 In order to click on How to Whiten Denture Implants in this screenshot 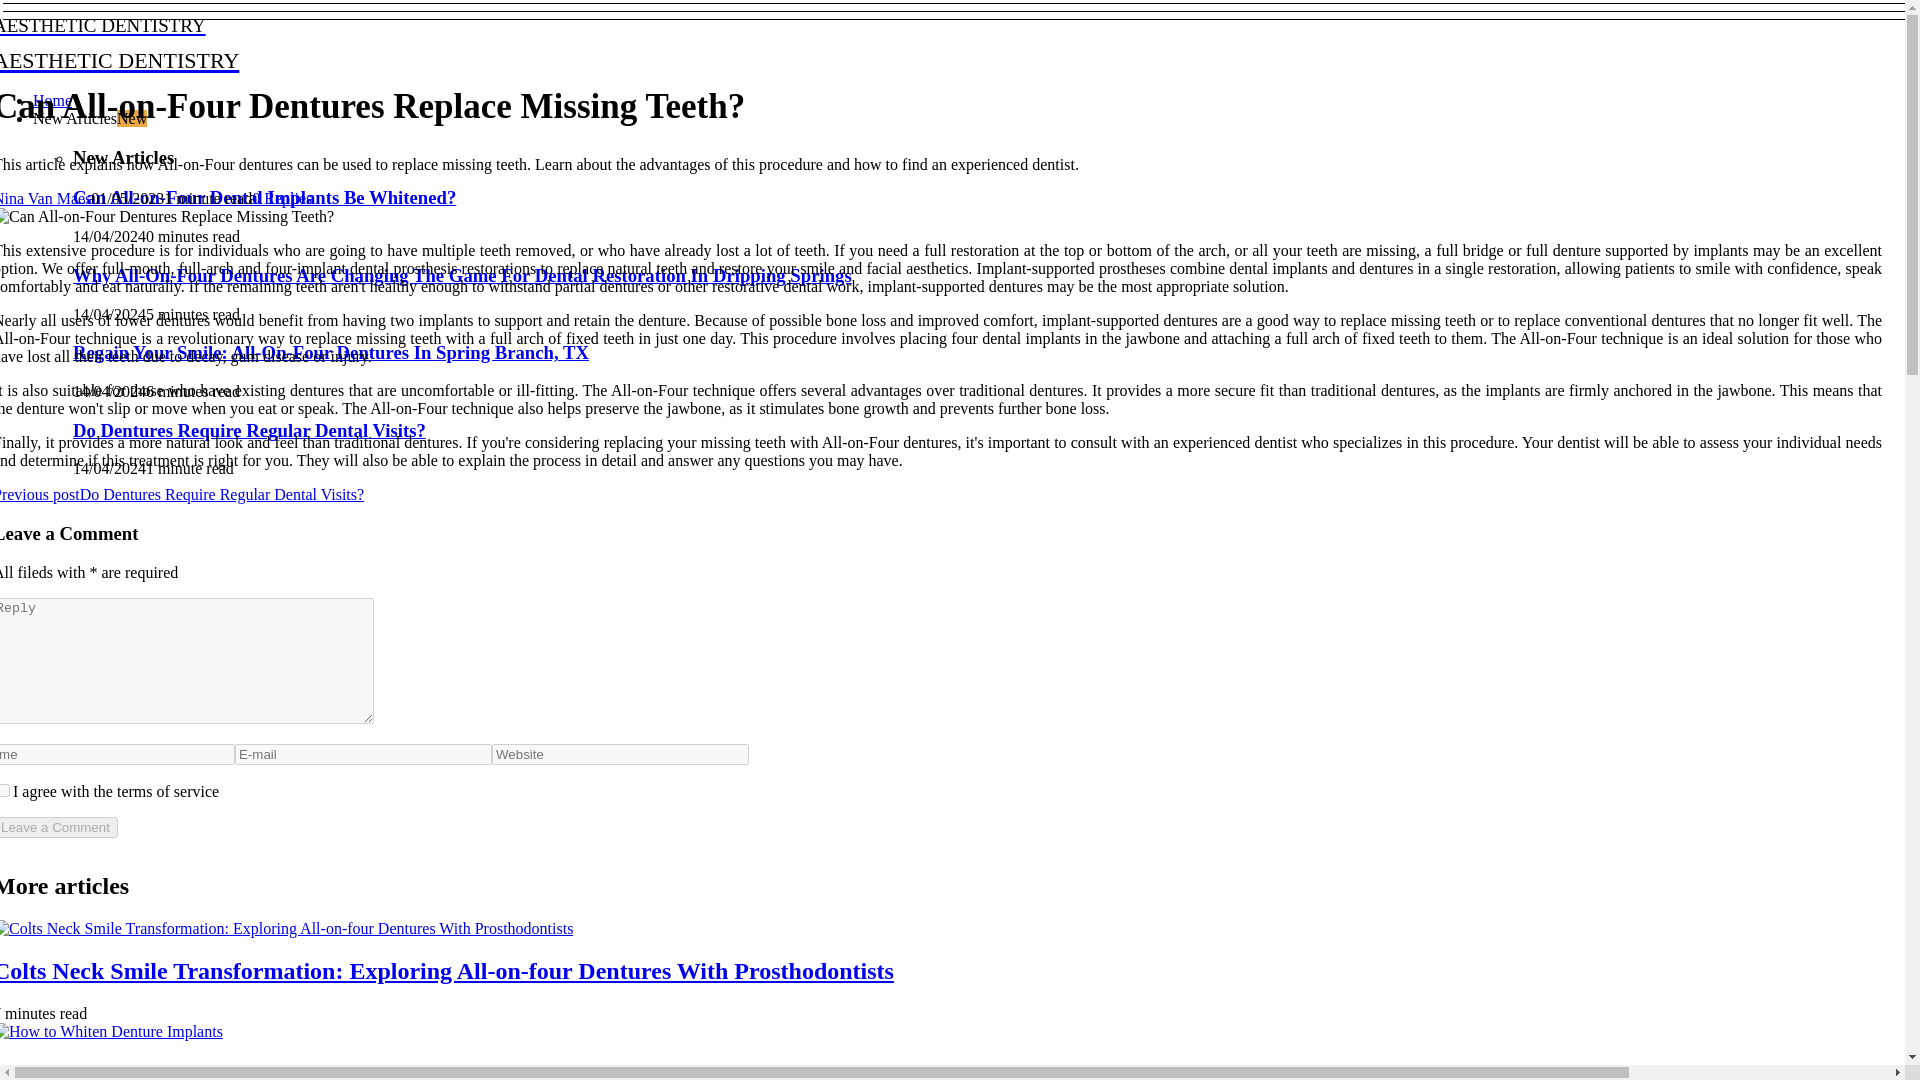, I will do `click(168, 1070)`.